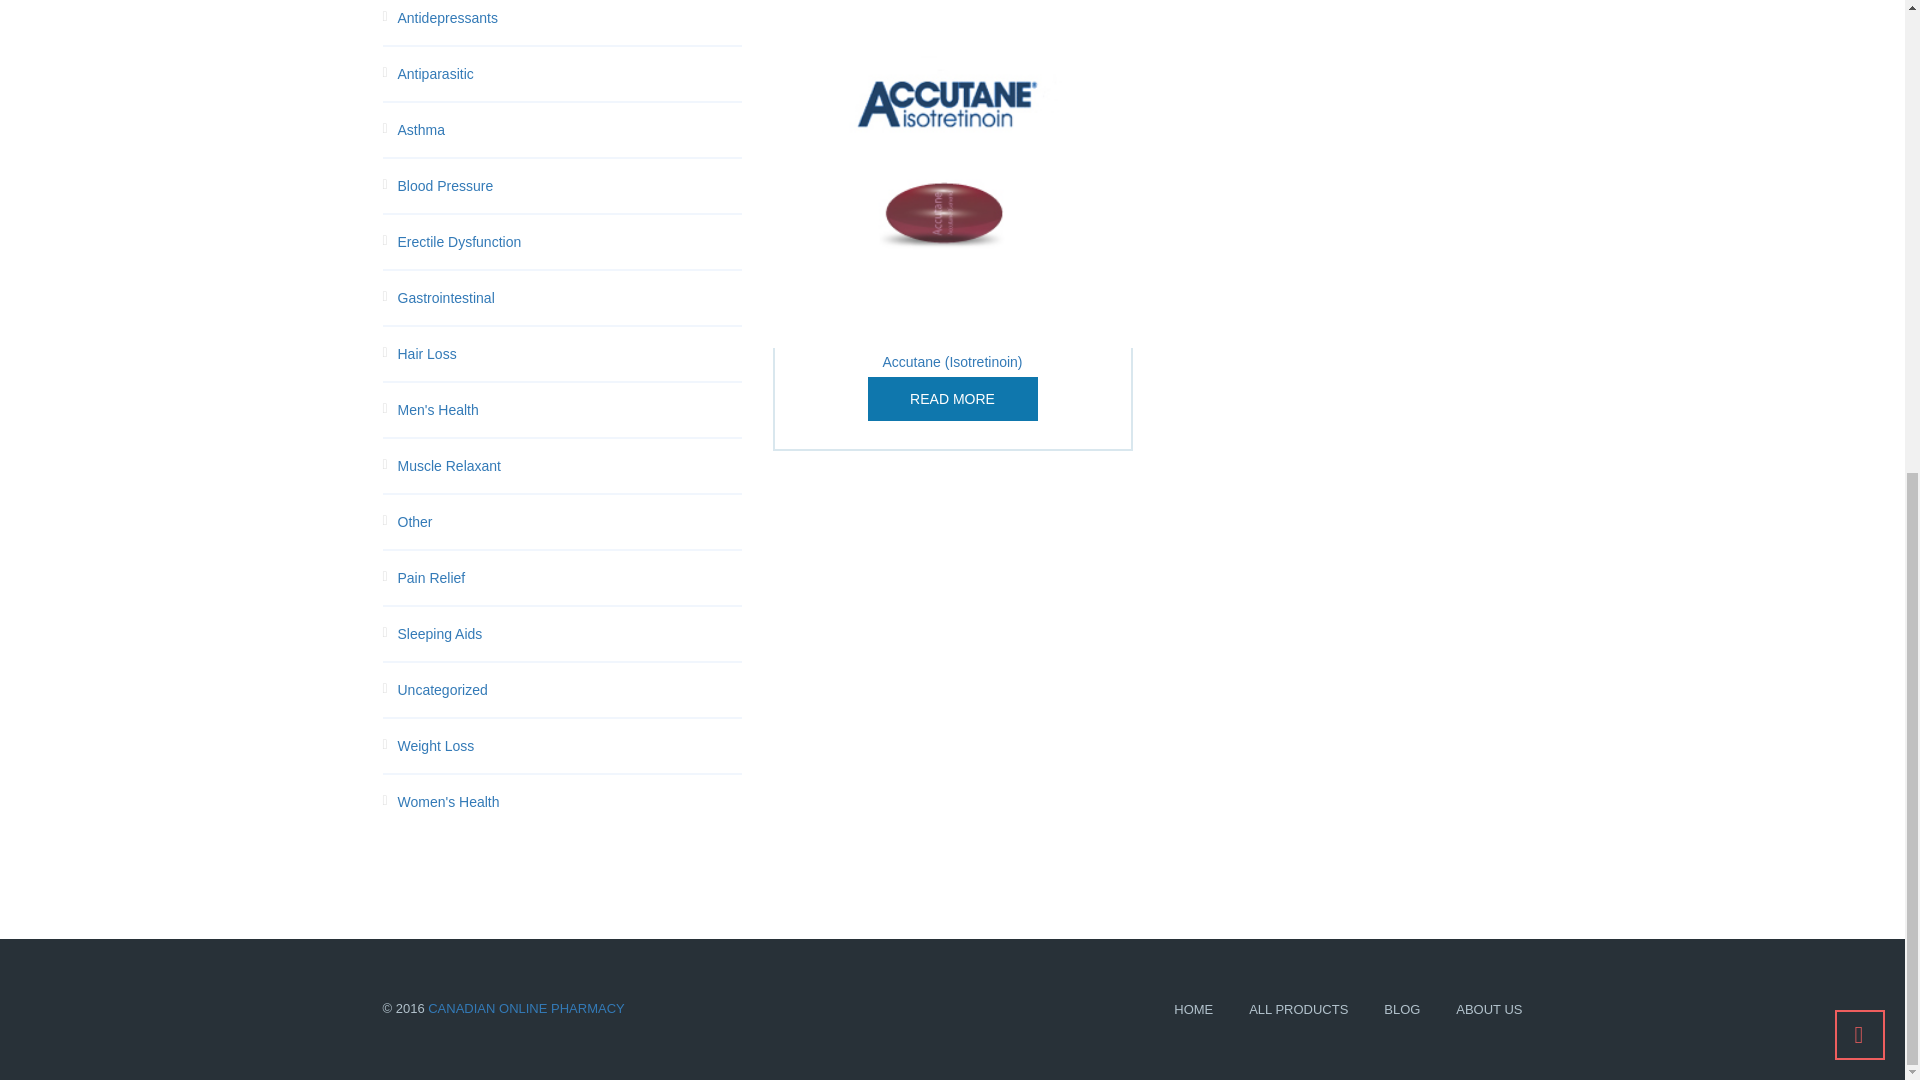 This screenshot has height=1080, width=1920. What do you see at coordinates (570, 802) in the screenshot?
I see `Women's Health` at bounding box center [570, 802].